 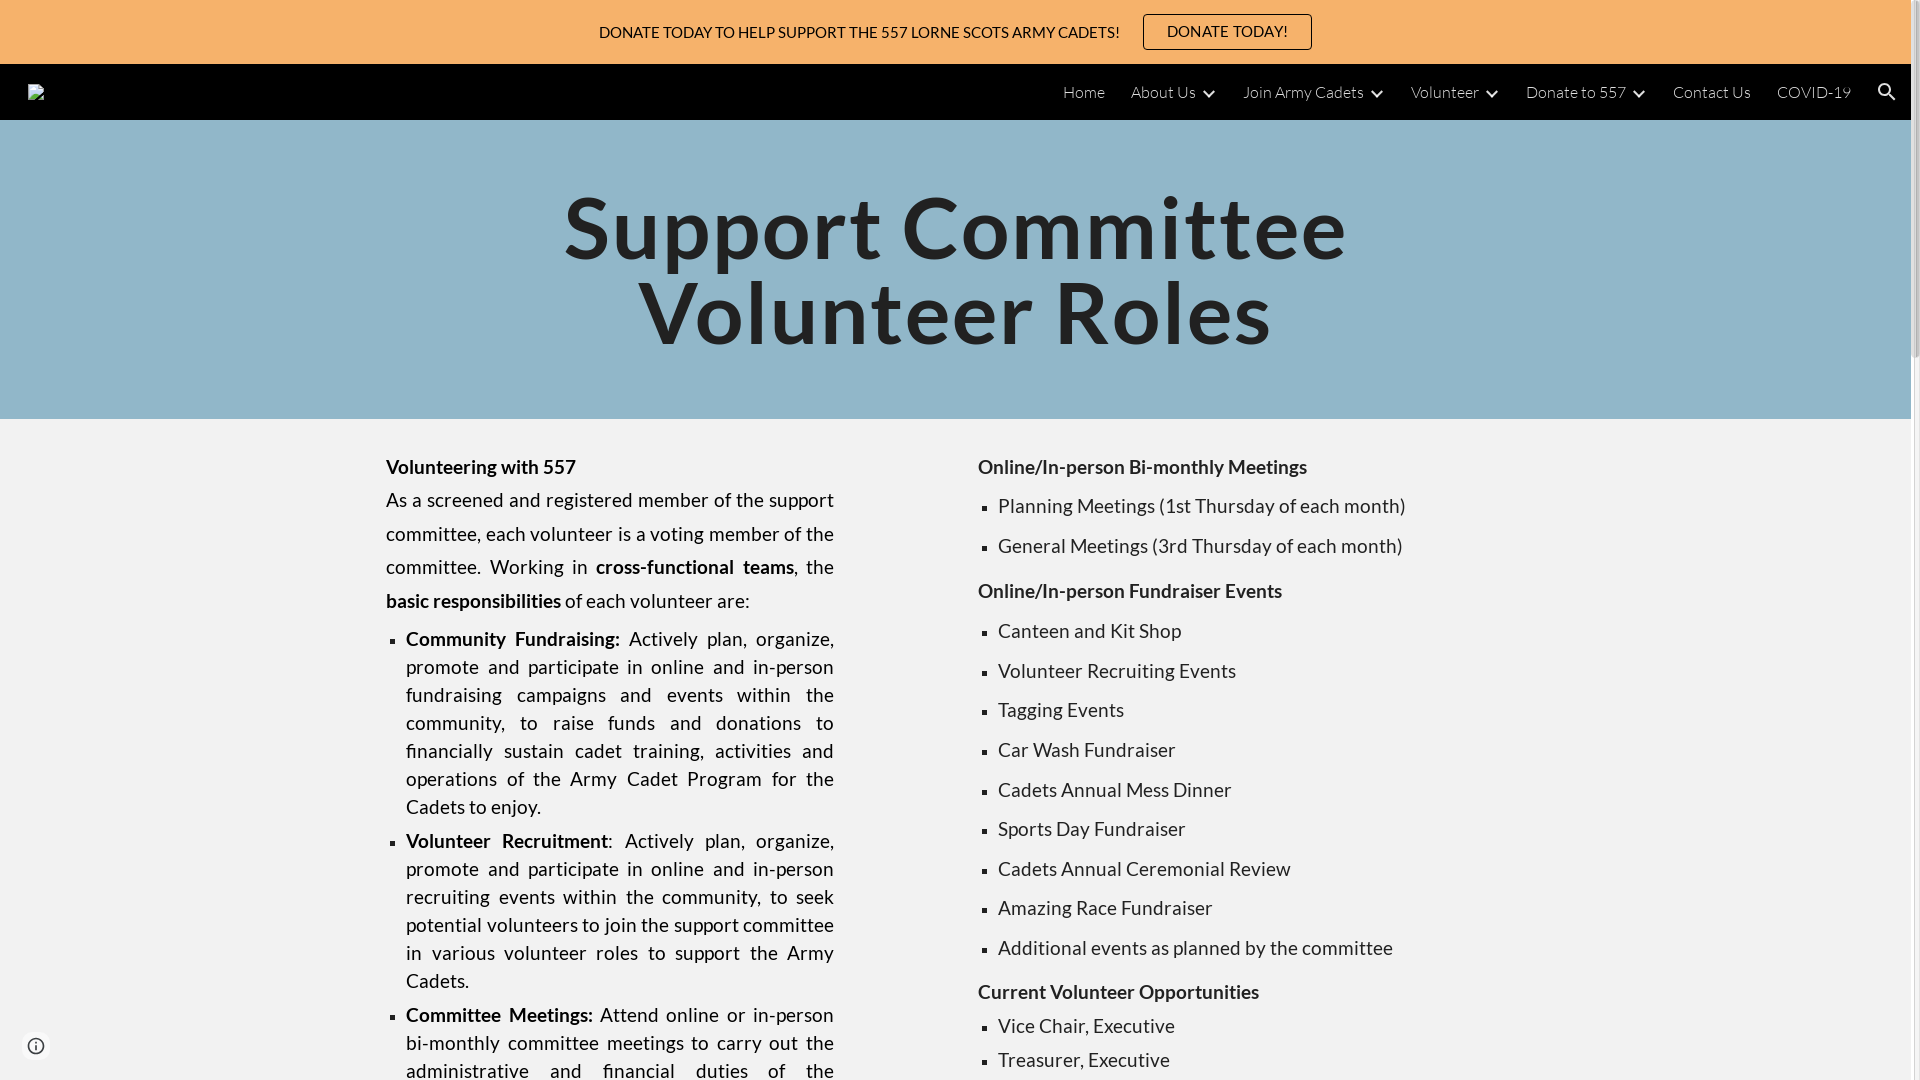 I want to click on Home, so click(x=1084, y=92).